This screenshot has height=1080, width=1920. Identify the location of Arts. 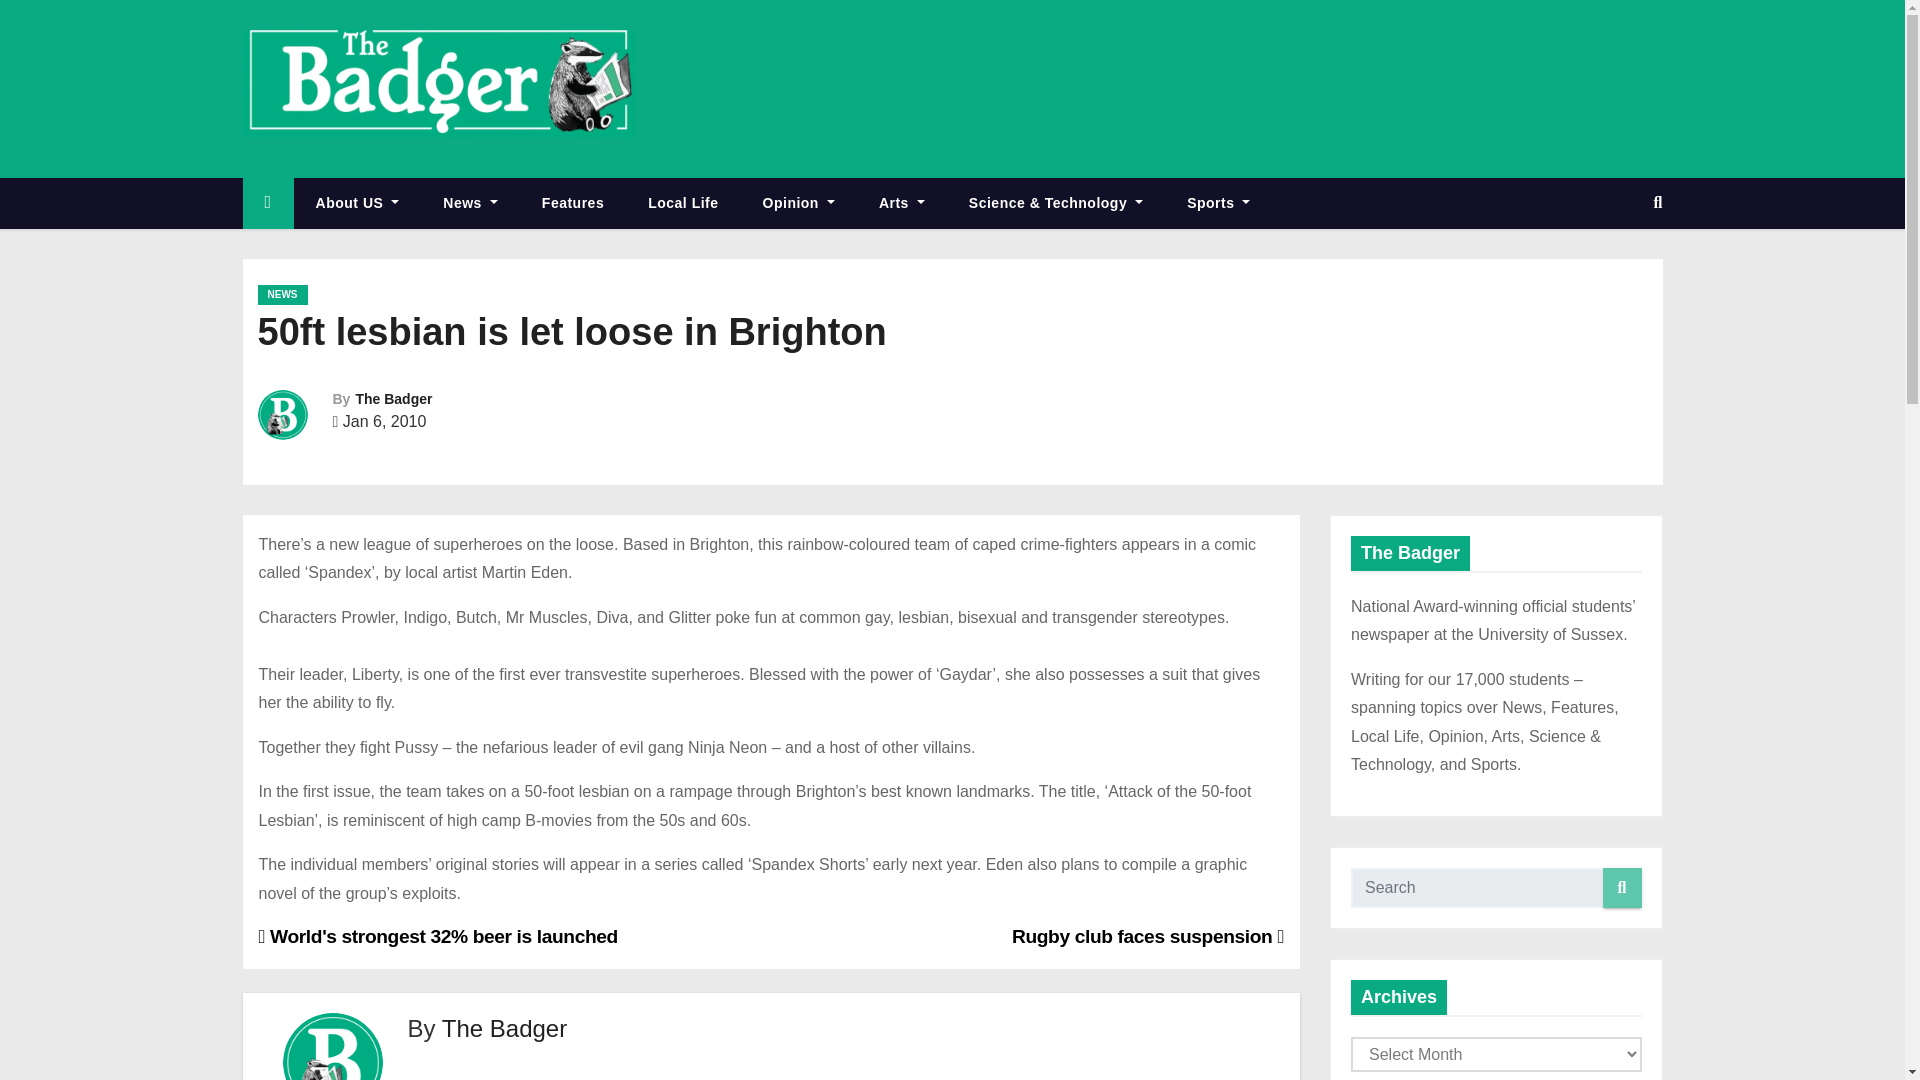
(901, 203).